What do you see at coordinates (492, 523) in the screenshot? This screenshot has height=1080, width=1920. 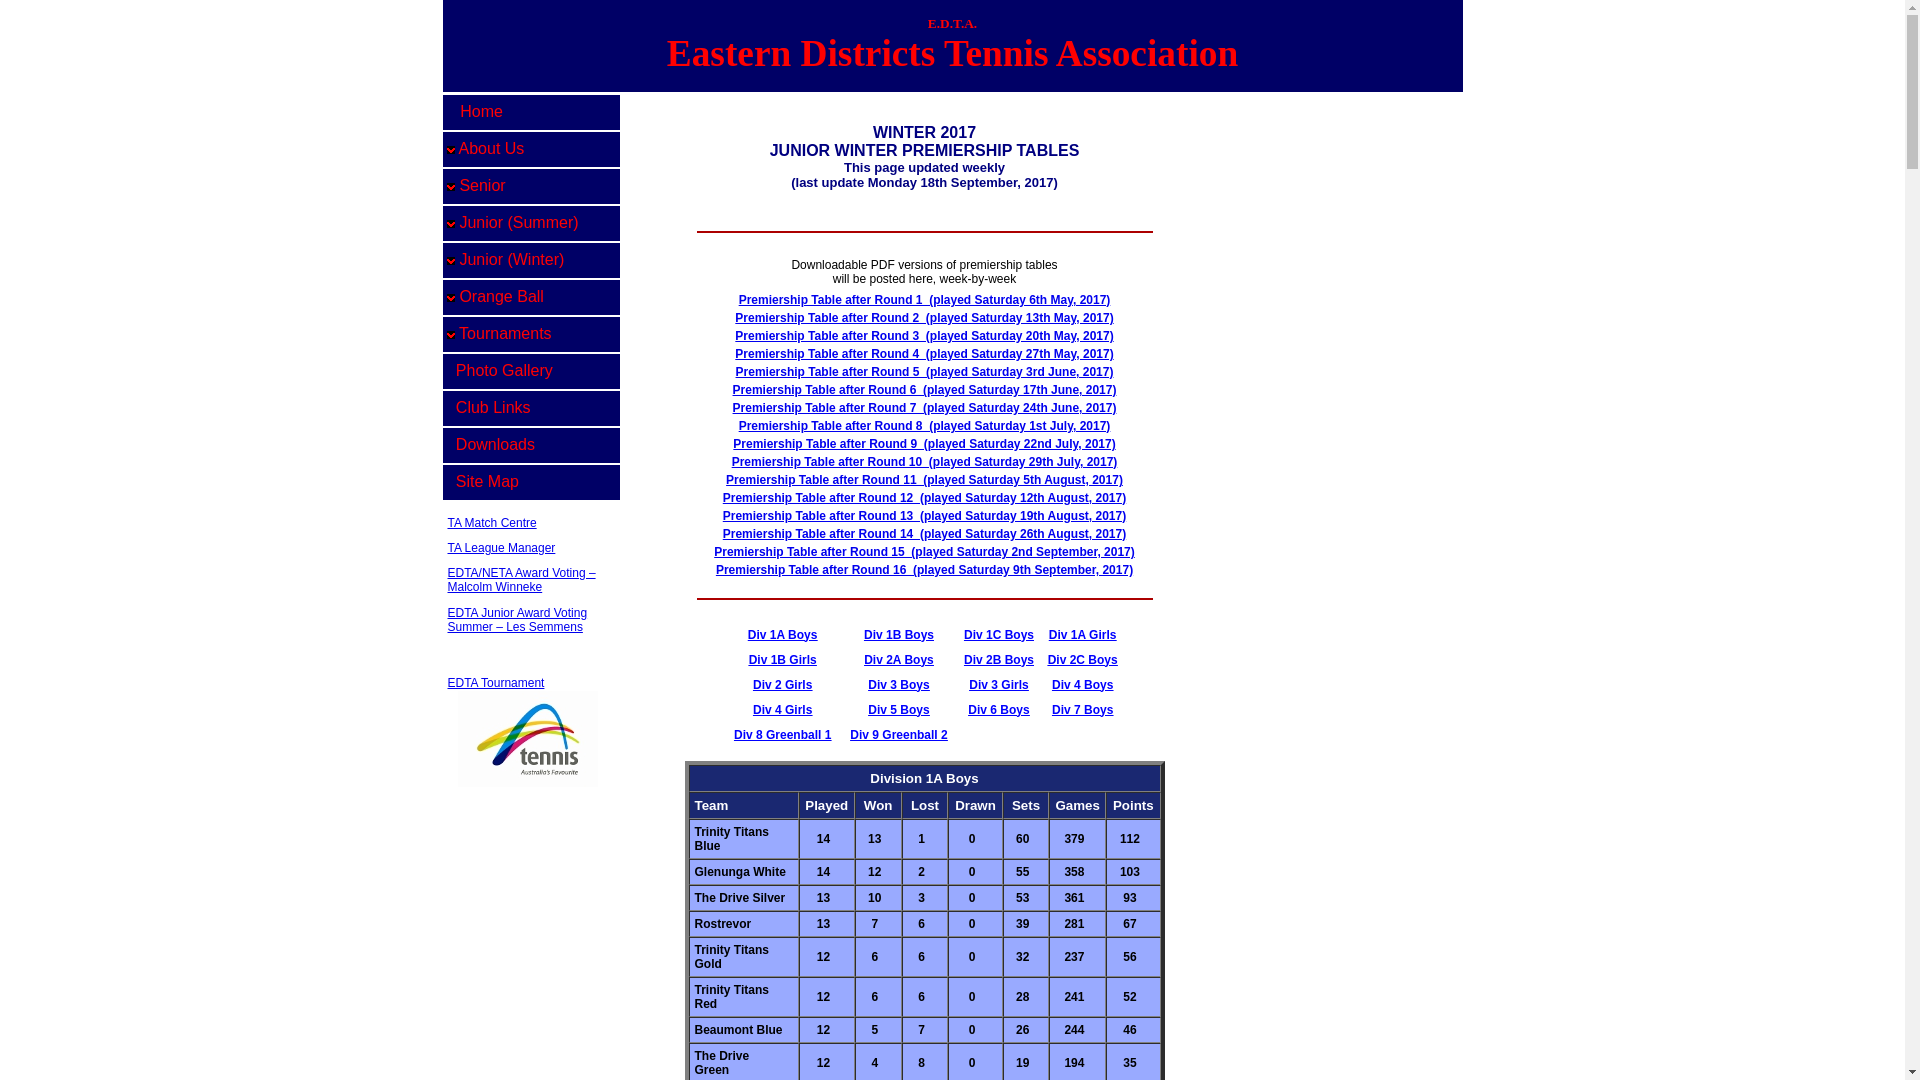 I see `TA Match Centre` at bounding box center [492, 523].